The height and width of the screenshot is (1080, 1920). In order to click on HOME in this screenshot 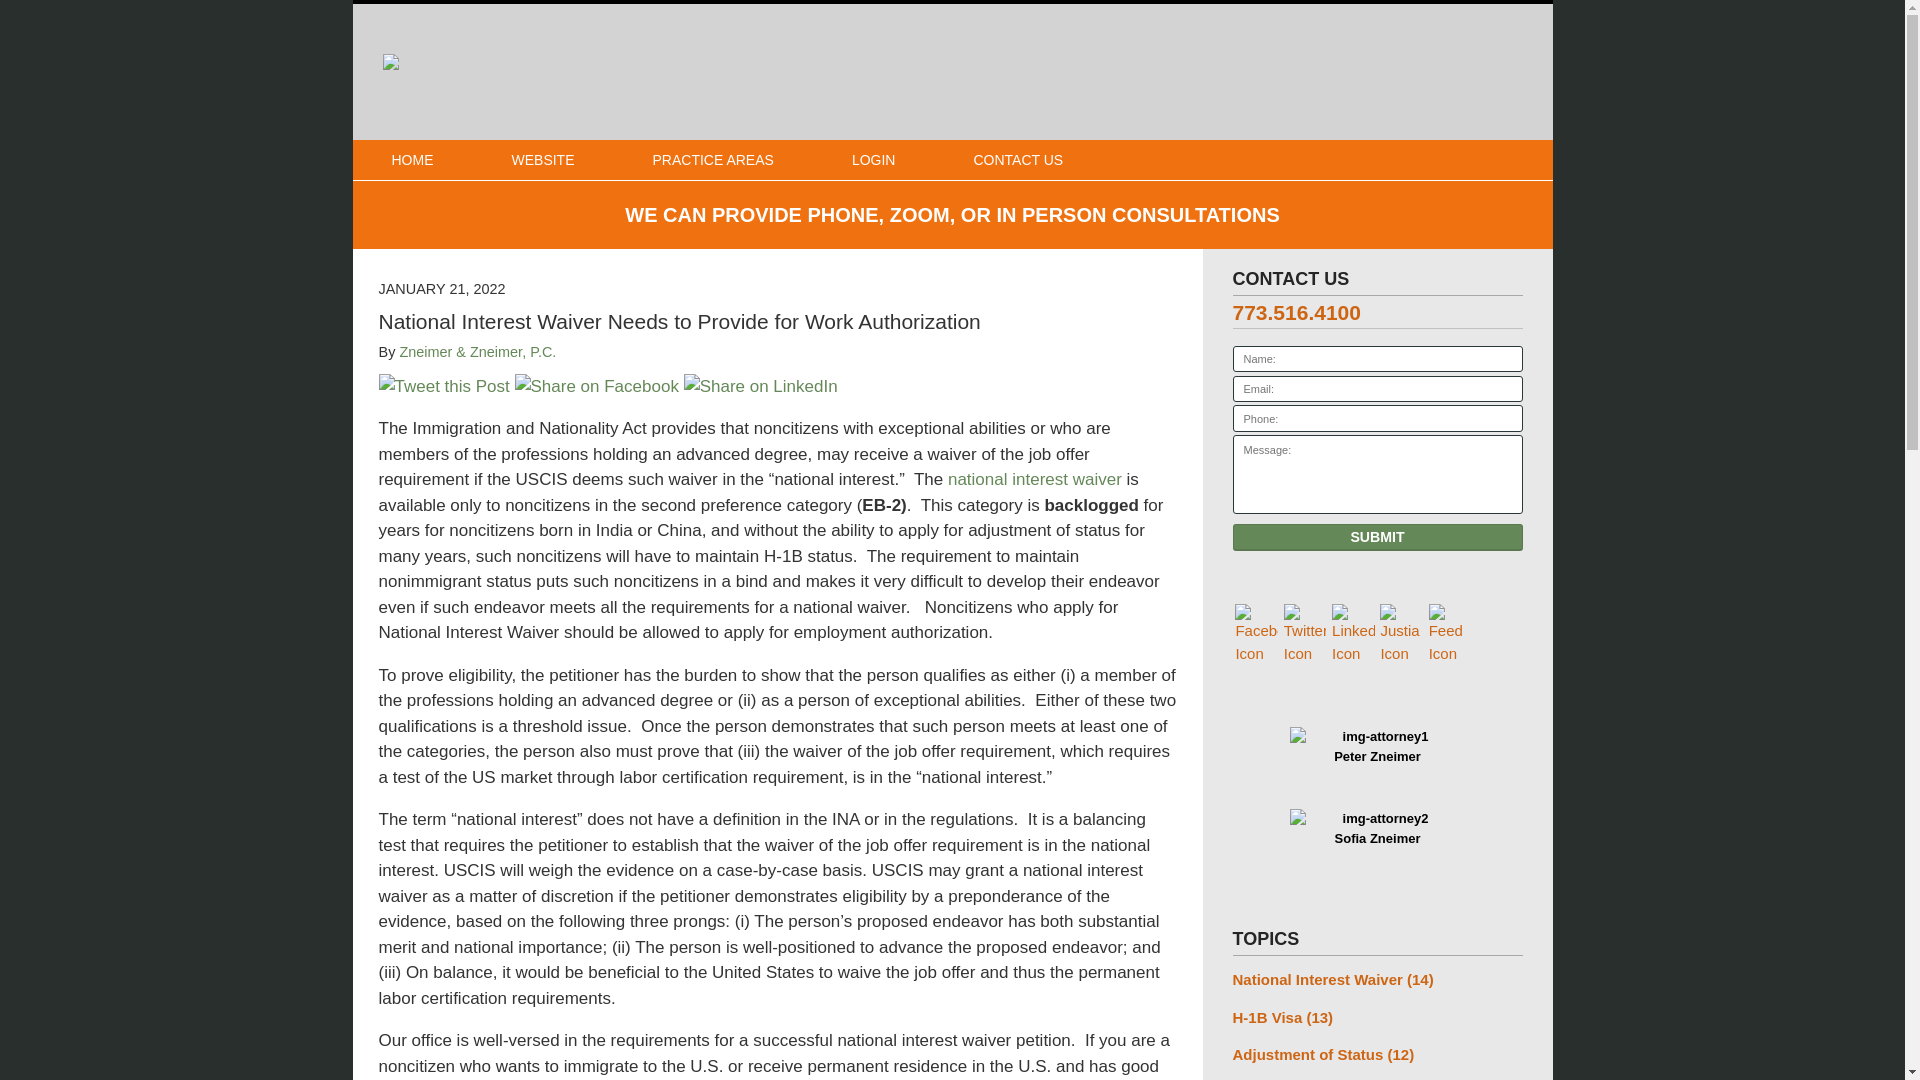, I will do `click(412, 160)`.